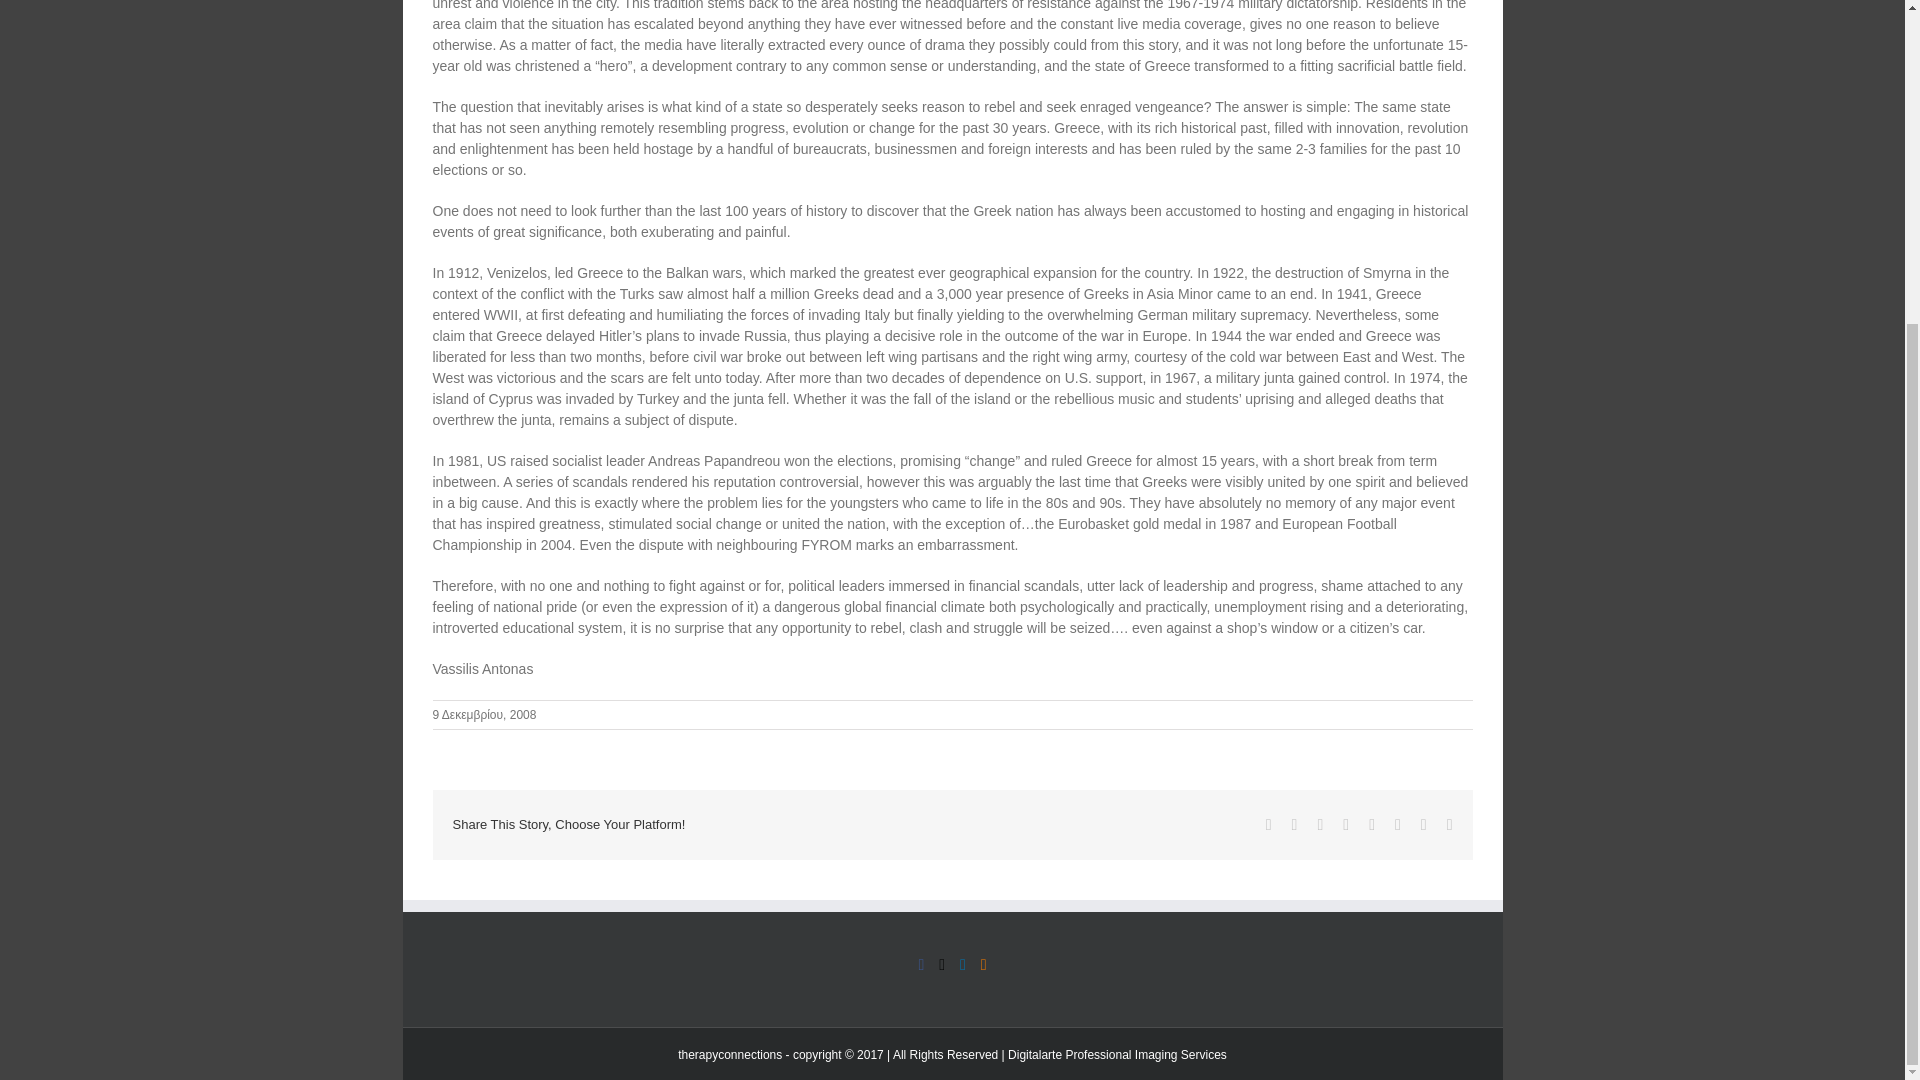  Describe the element at coordinates (1117, 1054) in the screenshot. I see `Digitalarte Professional Imaging Services` at that location.